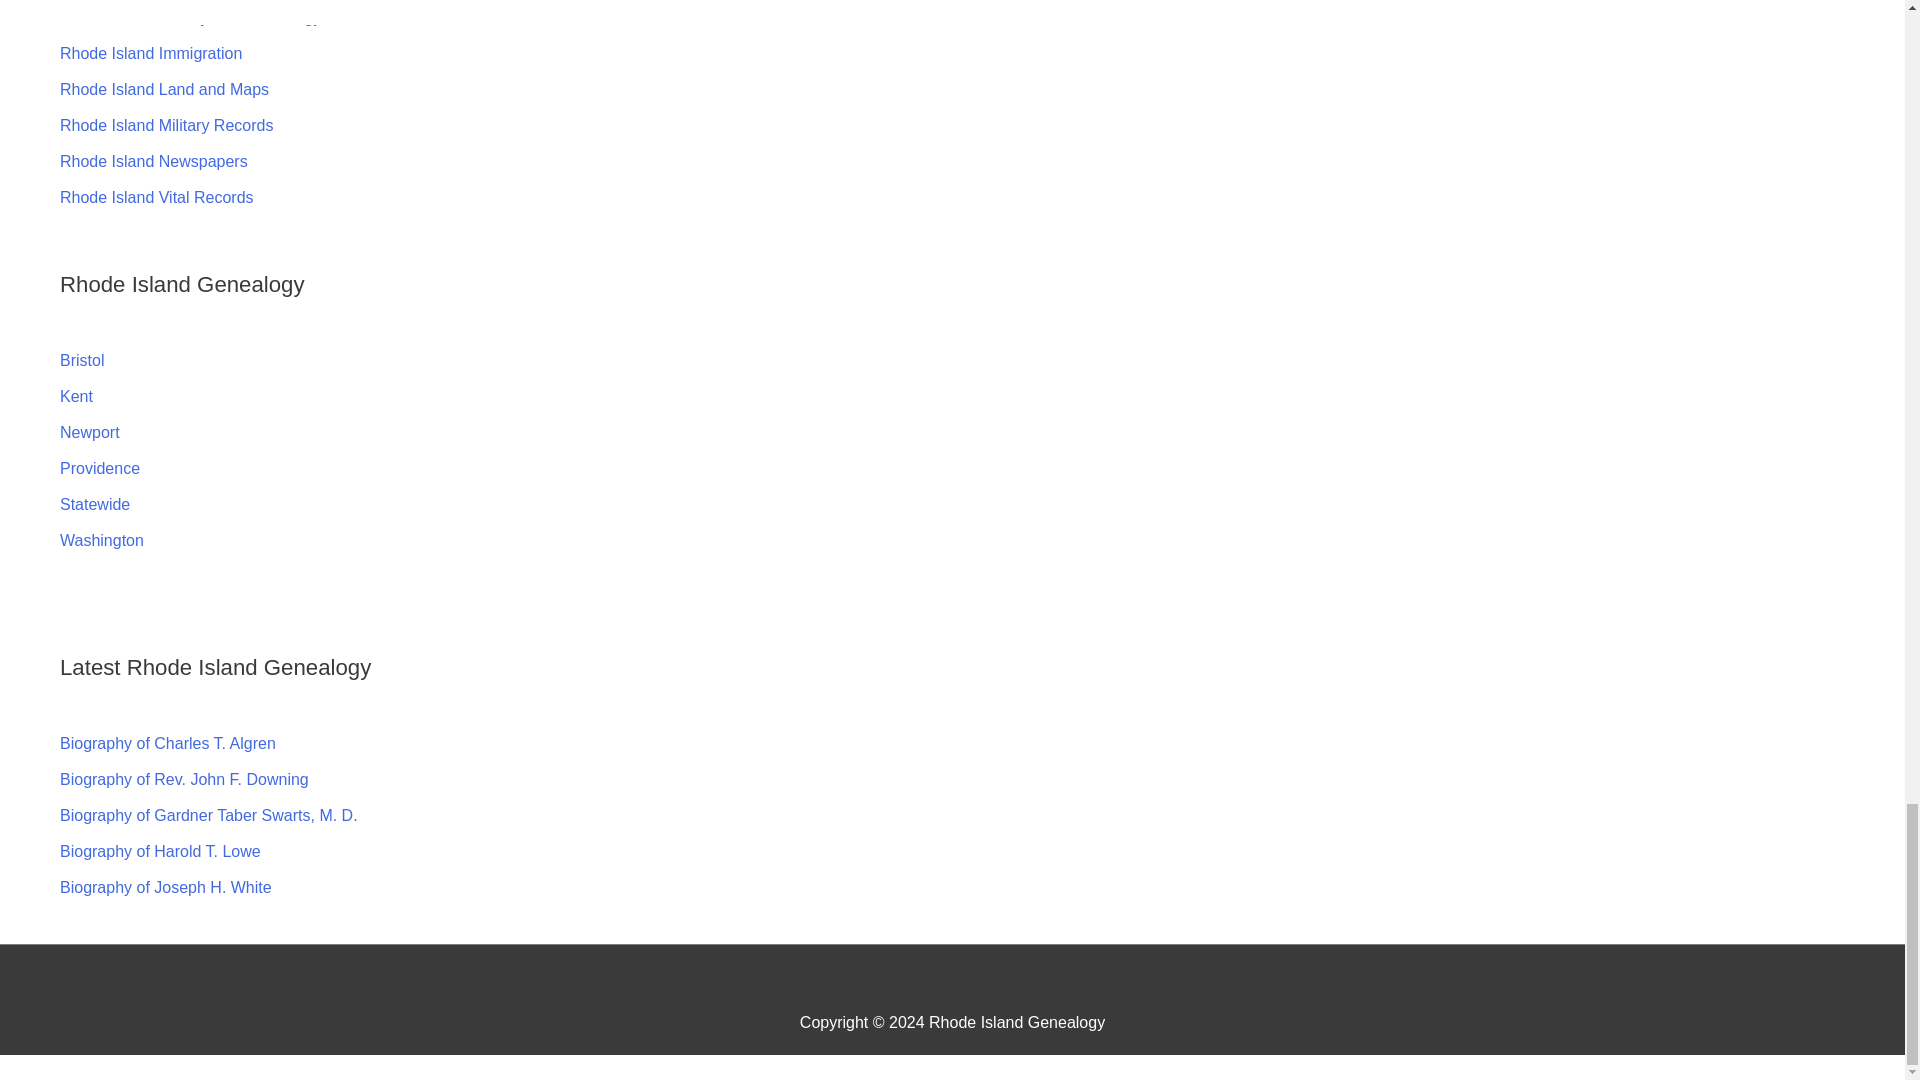  I want to click on Newport, so click(89, 432).